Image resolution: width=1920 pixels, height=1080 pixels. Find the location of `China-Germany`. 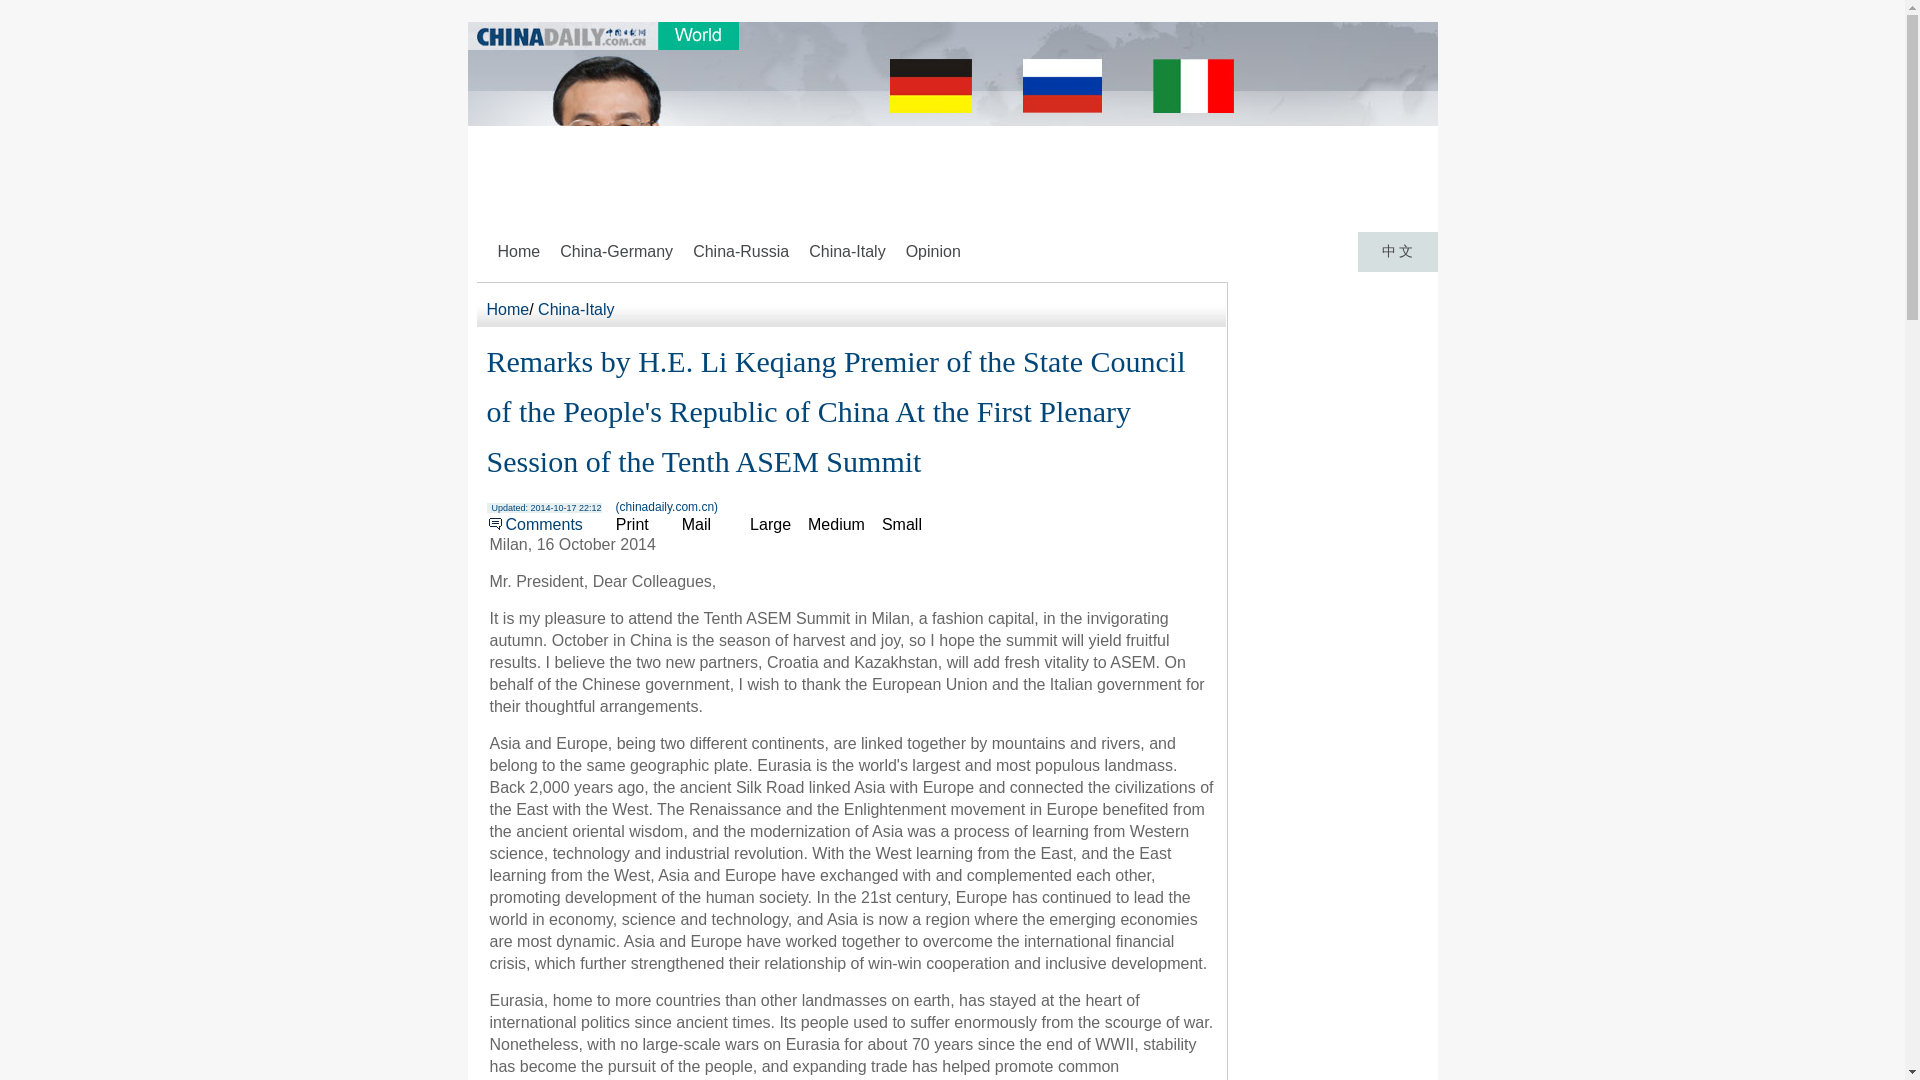

China-Germany is located at coordinates (616, 252).